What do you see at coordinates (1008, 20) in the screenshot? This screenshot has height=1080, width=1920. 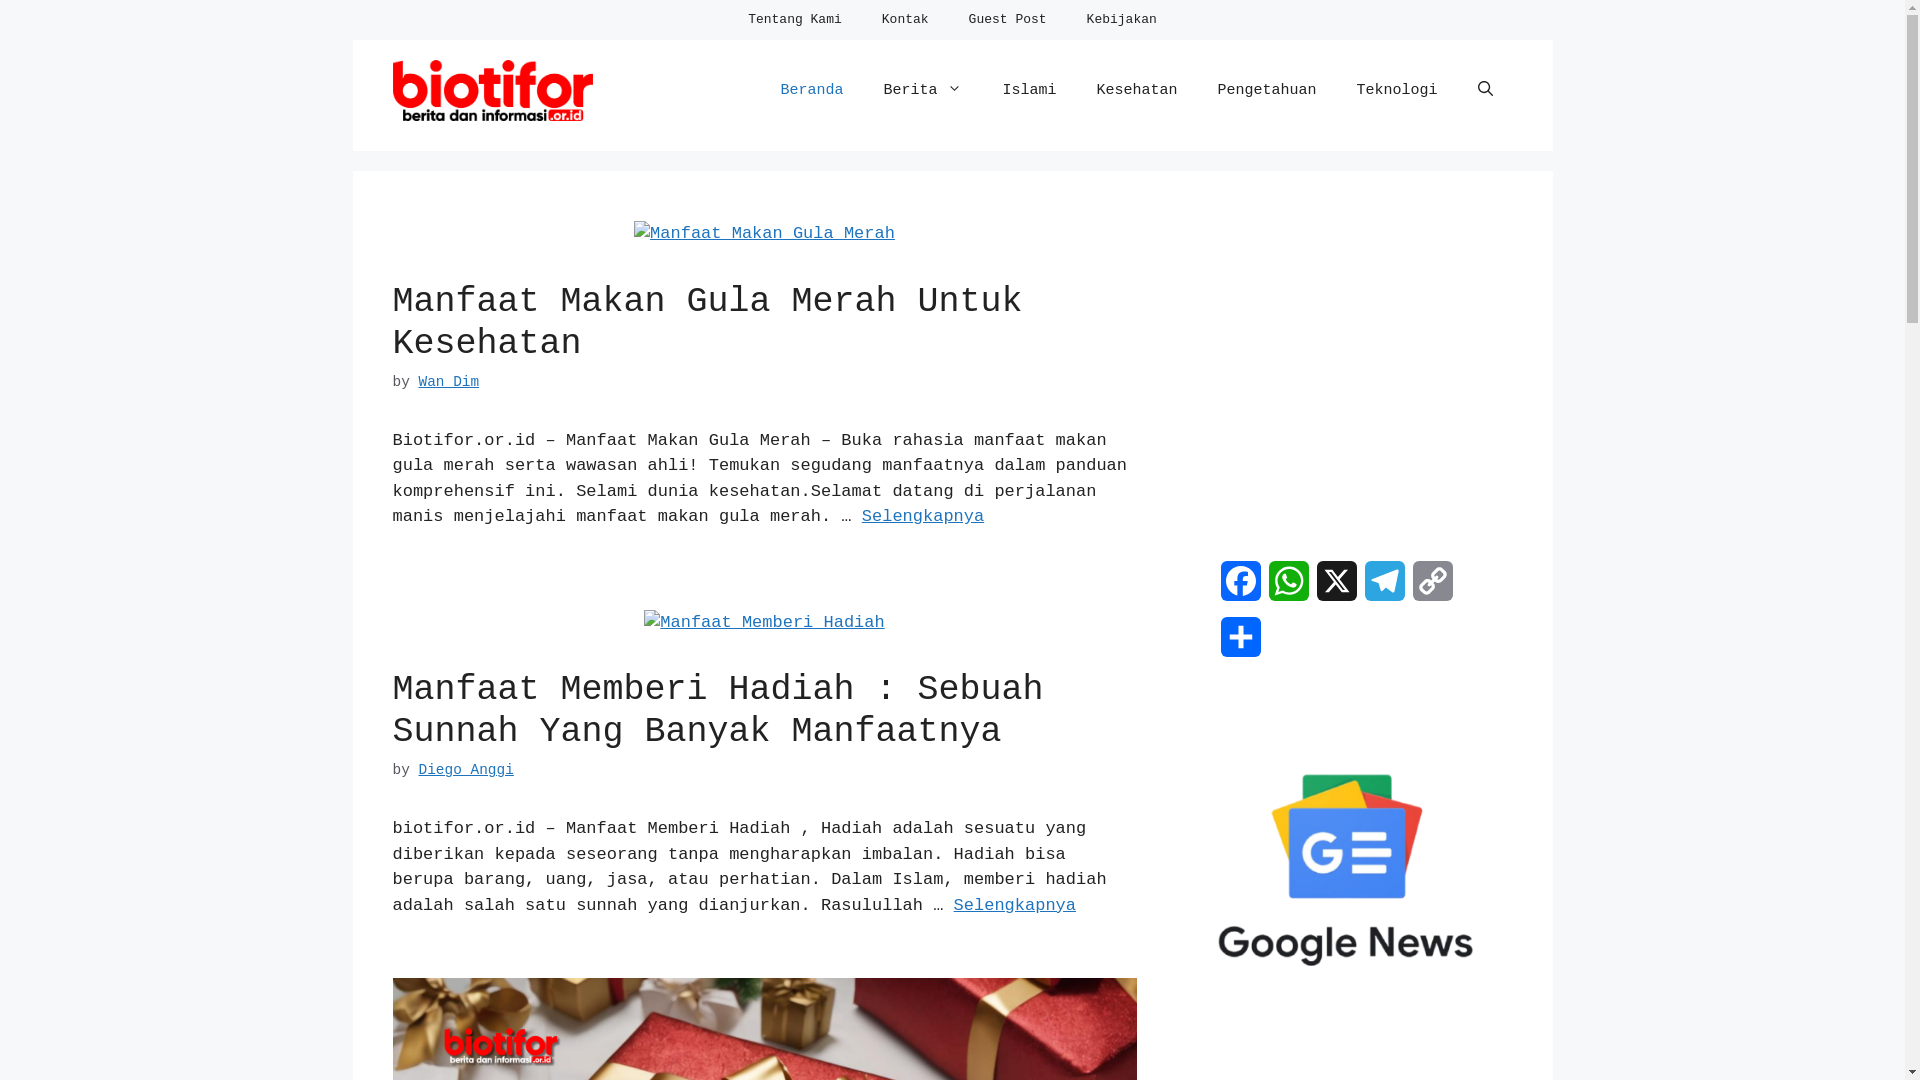 I see `Guest Post` at bounding box center [1008, 20].